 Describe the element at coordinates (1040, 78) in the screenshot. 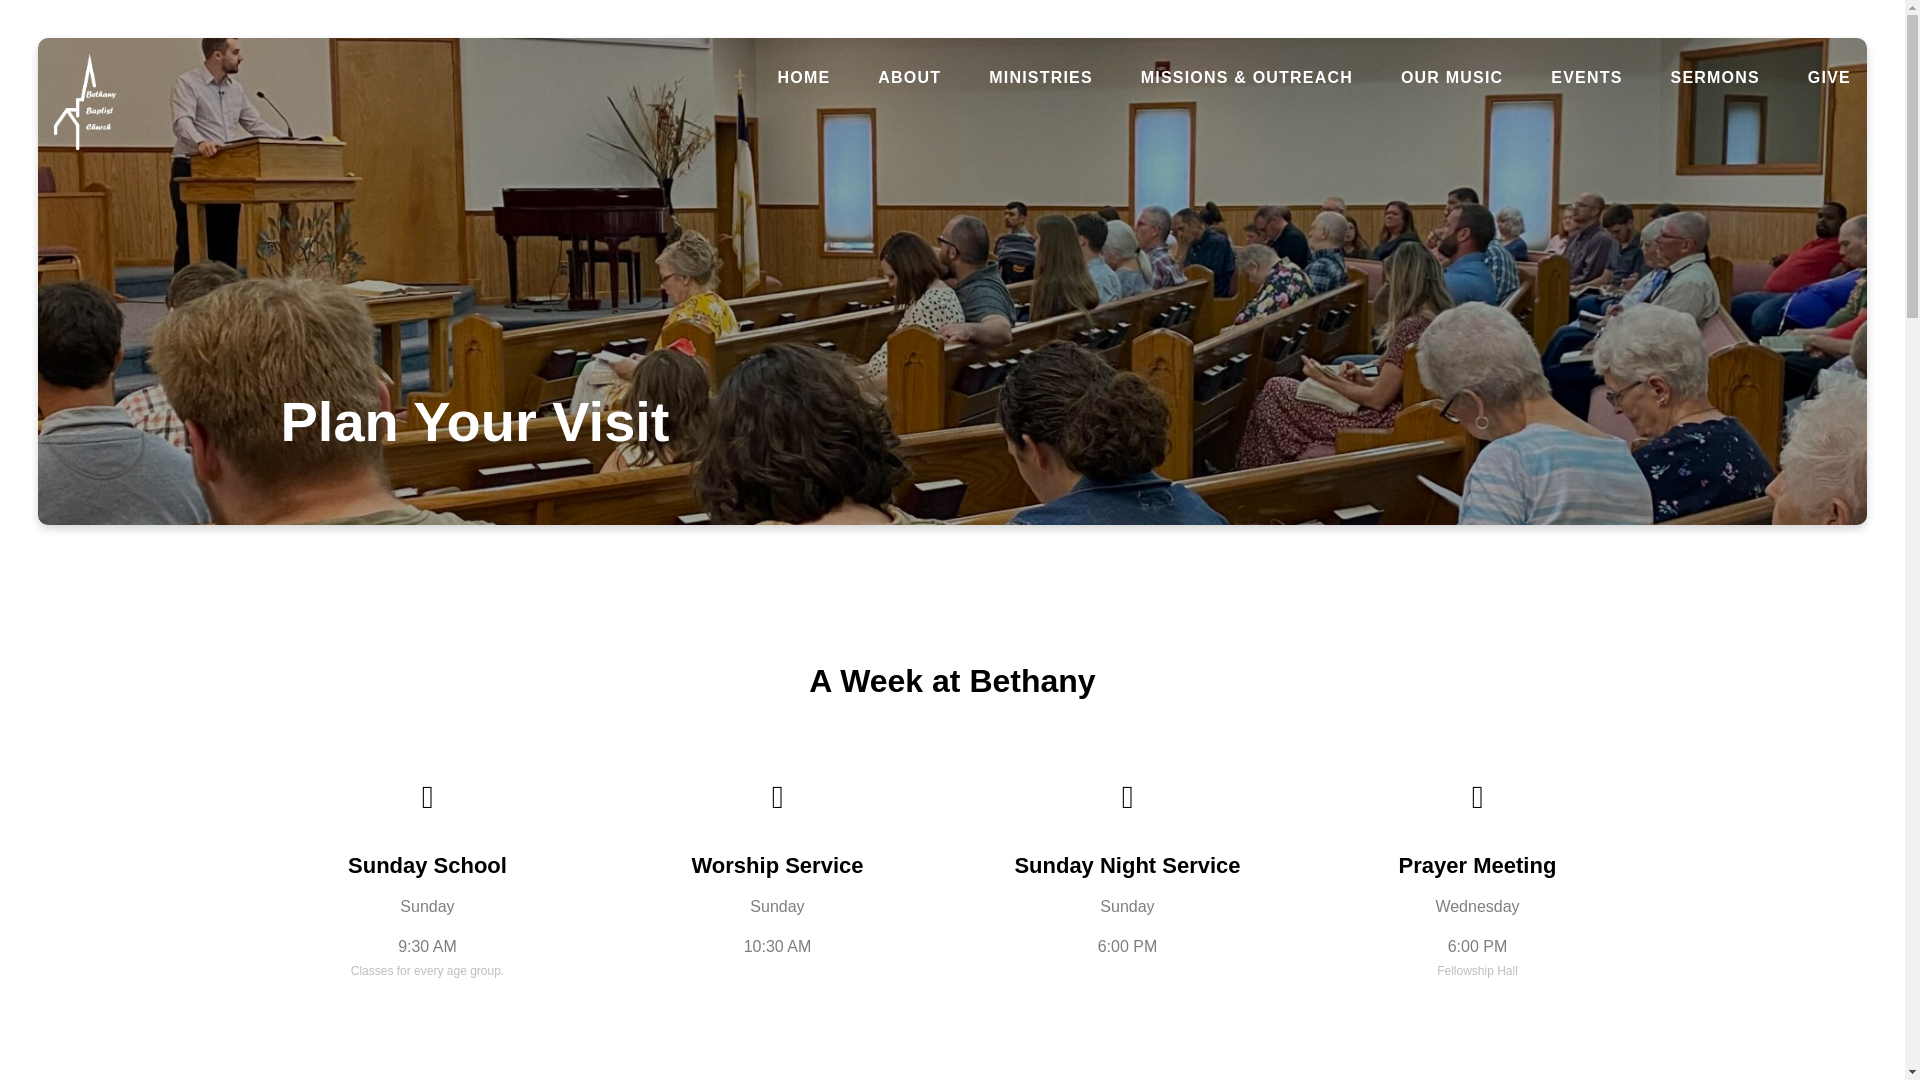

I see `MINISTRIES` at that location.